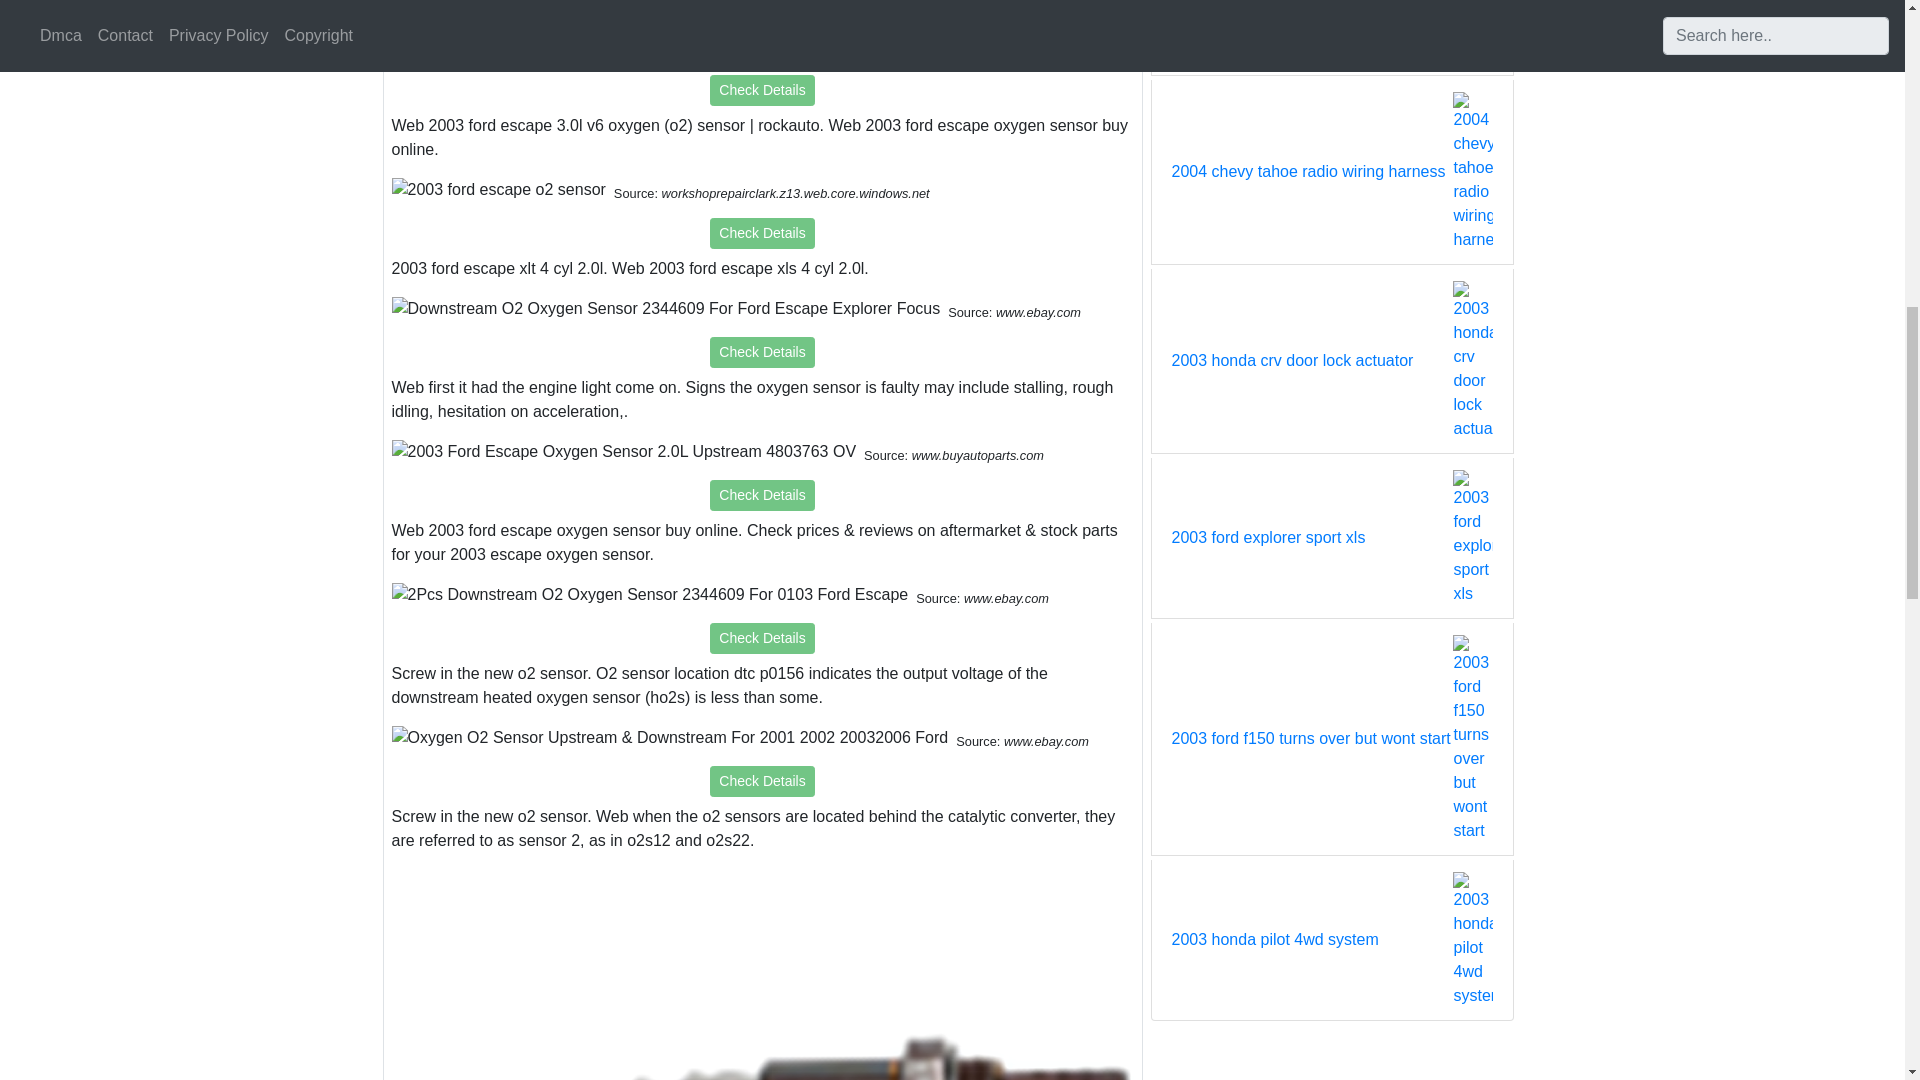 This screenshot has width=1920, height=1080. What do you see at coordinates (762, 638) in the screenshot?
I see `Check Details` at bounding box center [762, 638].